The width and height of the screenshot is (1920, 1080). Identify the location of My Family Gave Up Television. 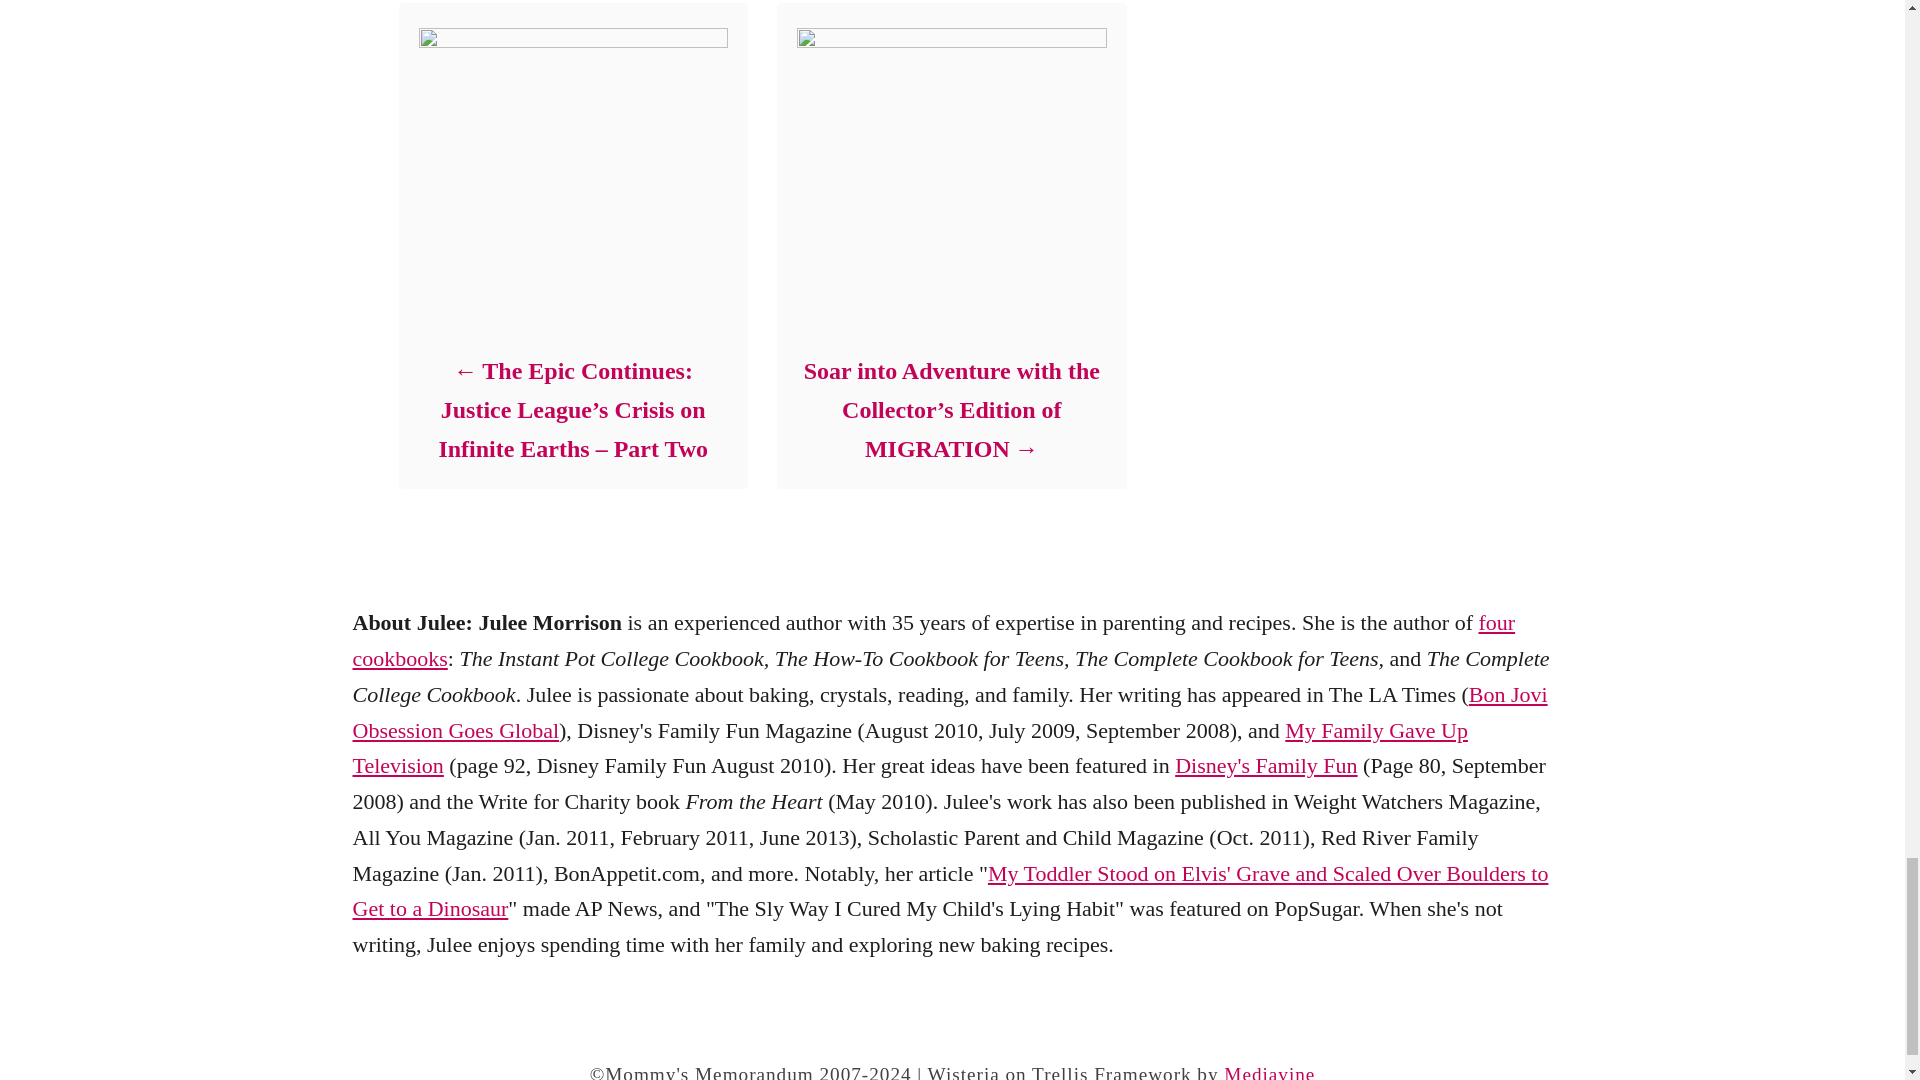
(908, 748).